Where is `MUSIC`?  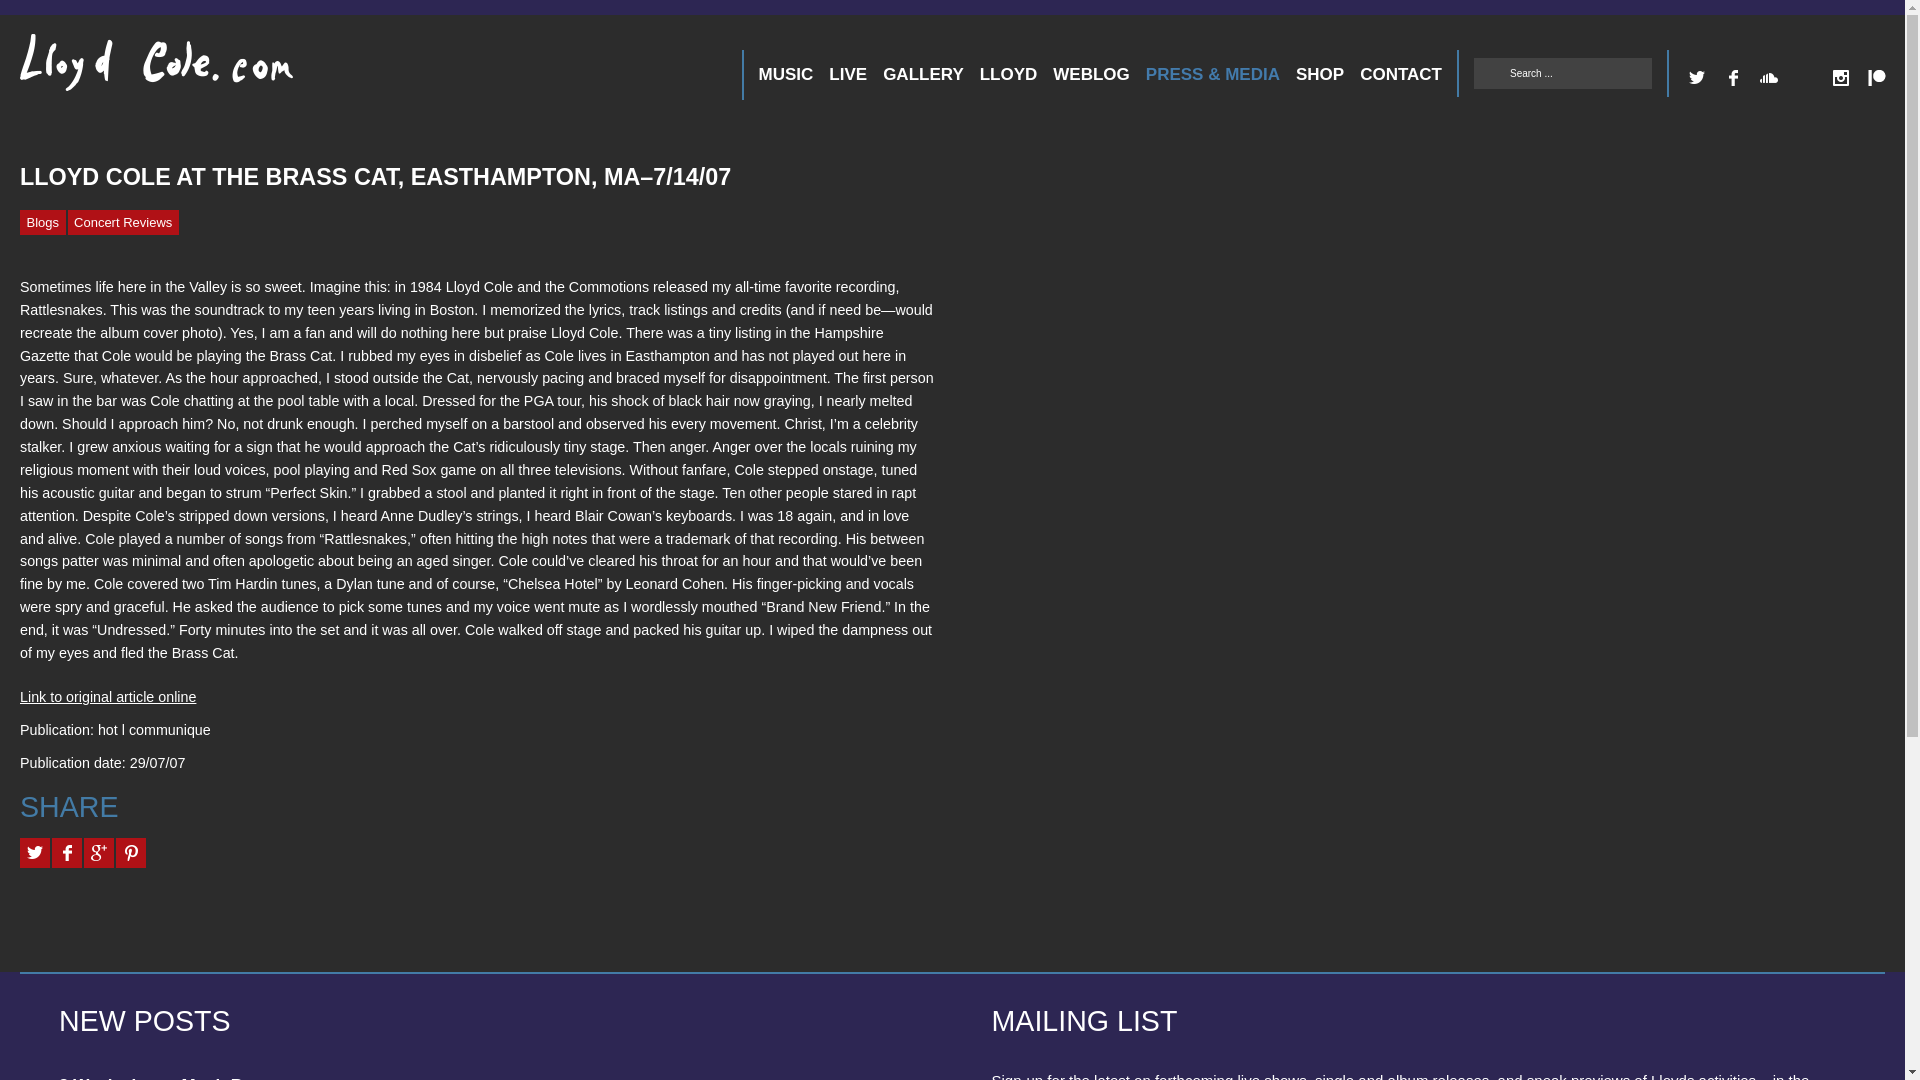
MUSIC is located at coordinates (786, 74).